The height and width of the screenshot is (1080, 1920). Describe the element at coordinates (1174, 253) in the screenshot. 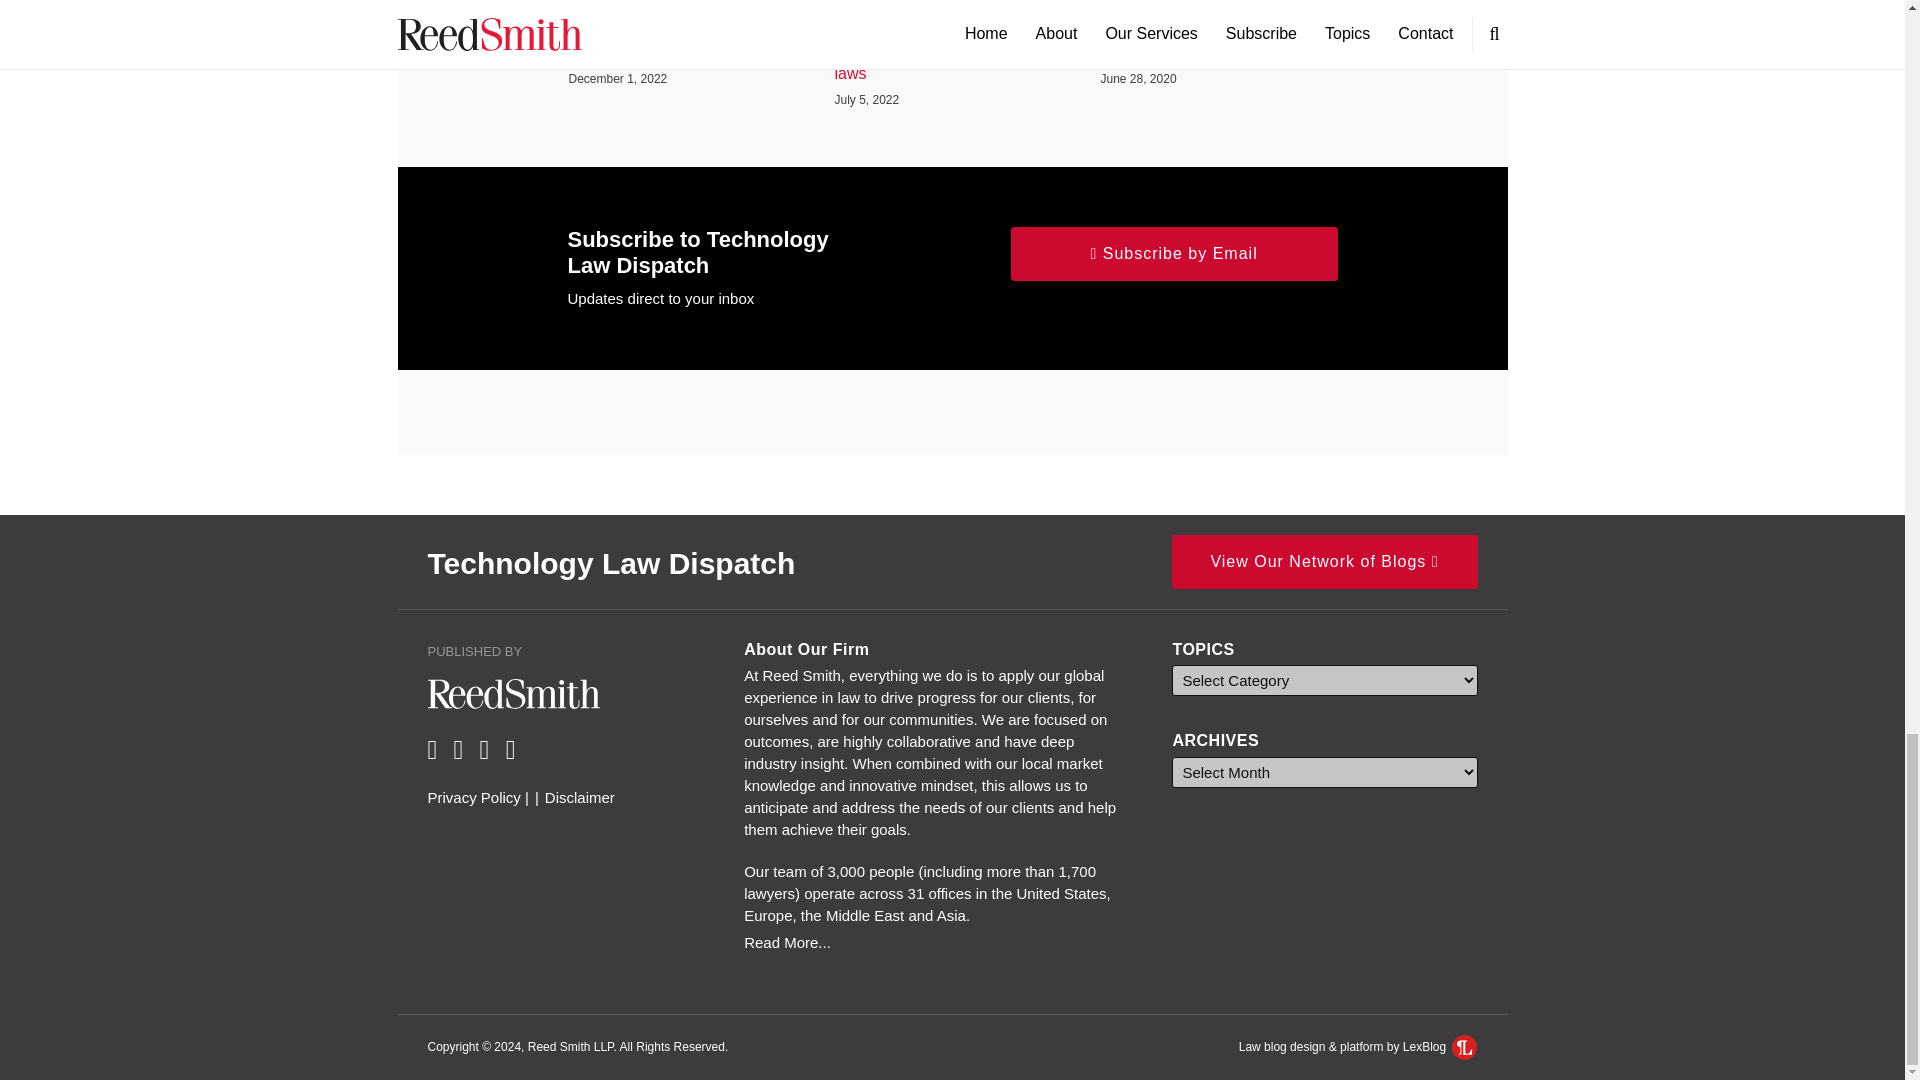

I see `Subscribe by Email` at that location.